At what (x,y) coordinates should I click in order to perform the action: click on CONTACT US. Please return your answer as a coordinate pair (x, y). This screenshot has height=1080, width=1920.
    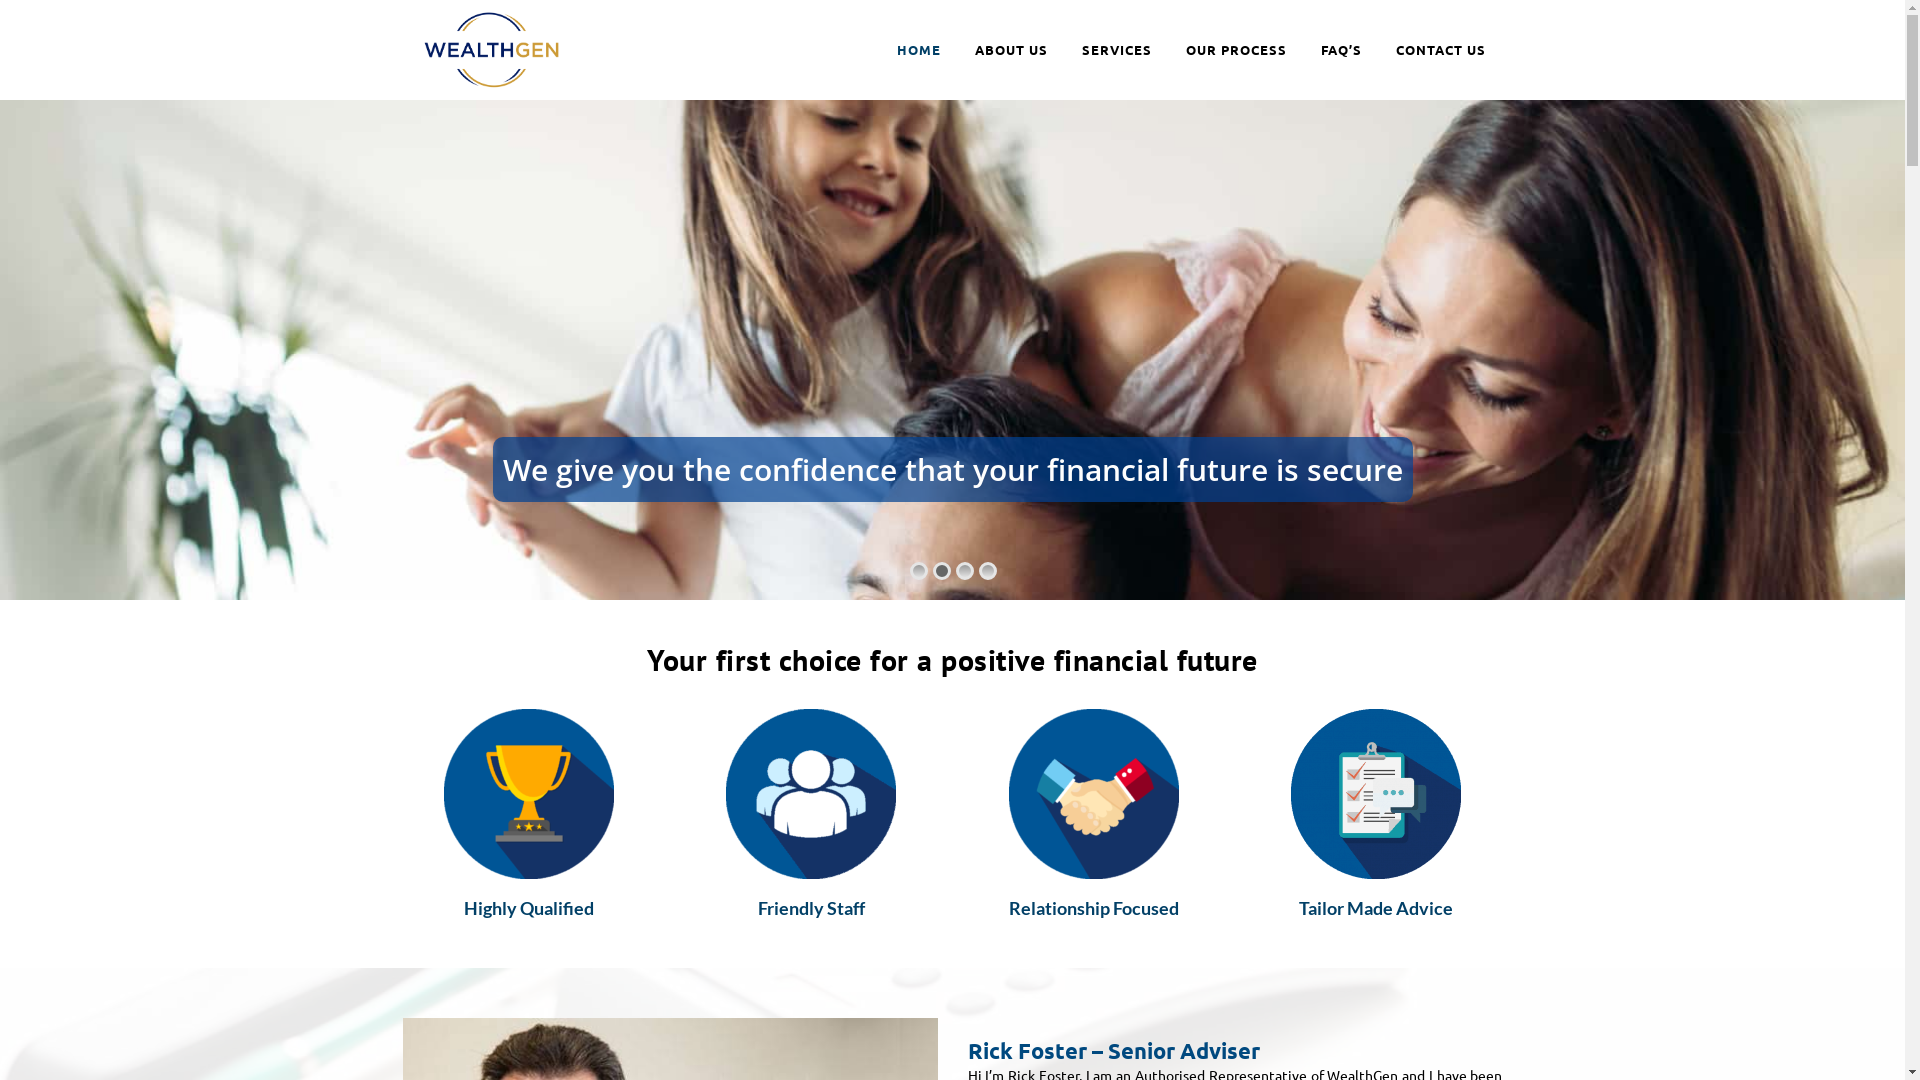
    Looking at the image, I should click on (1440, 50).